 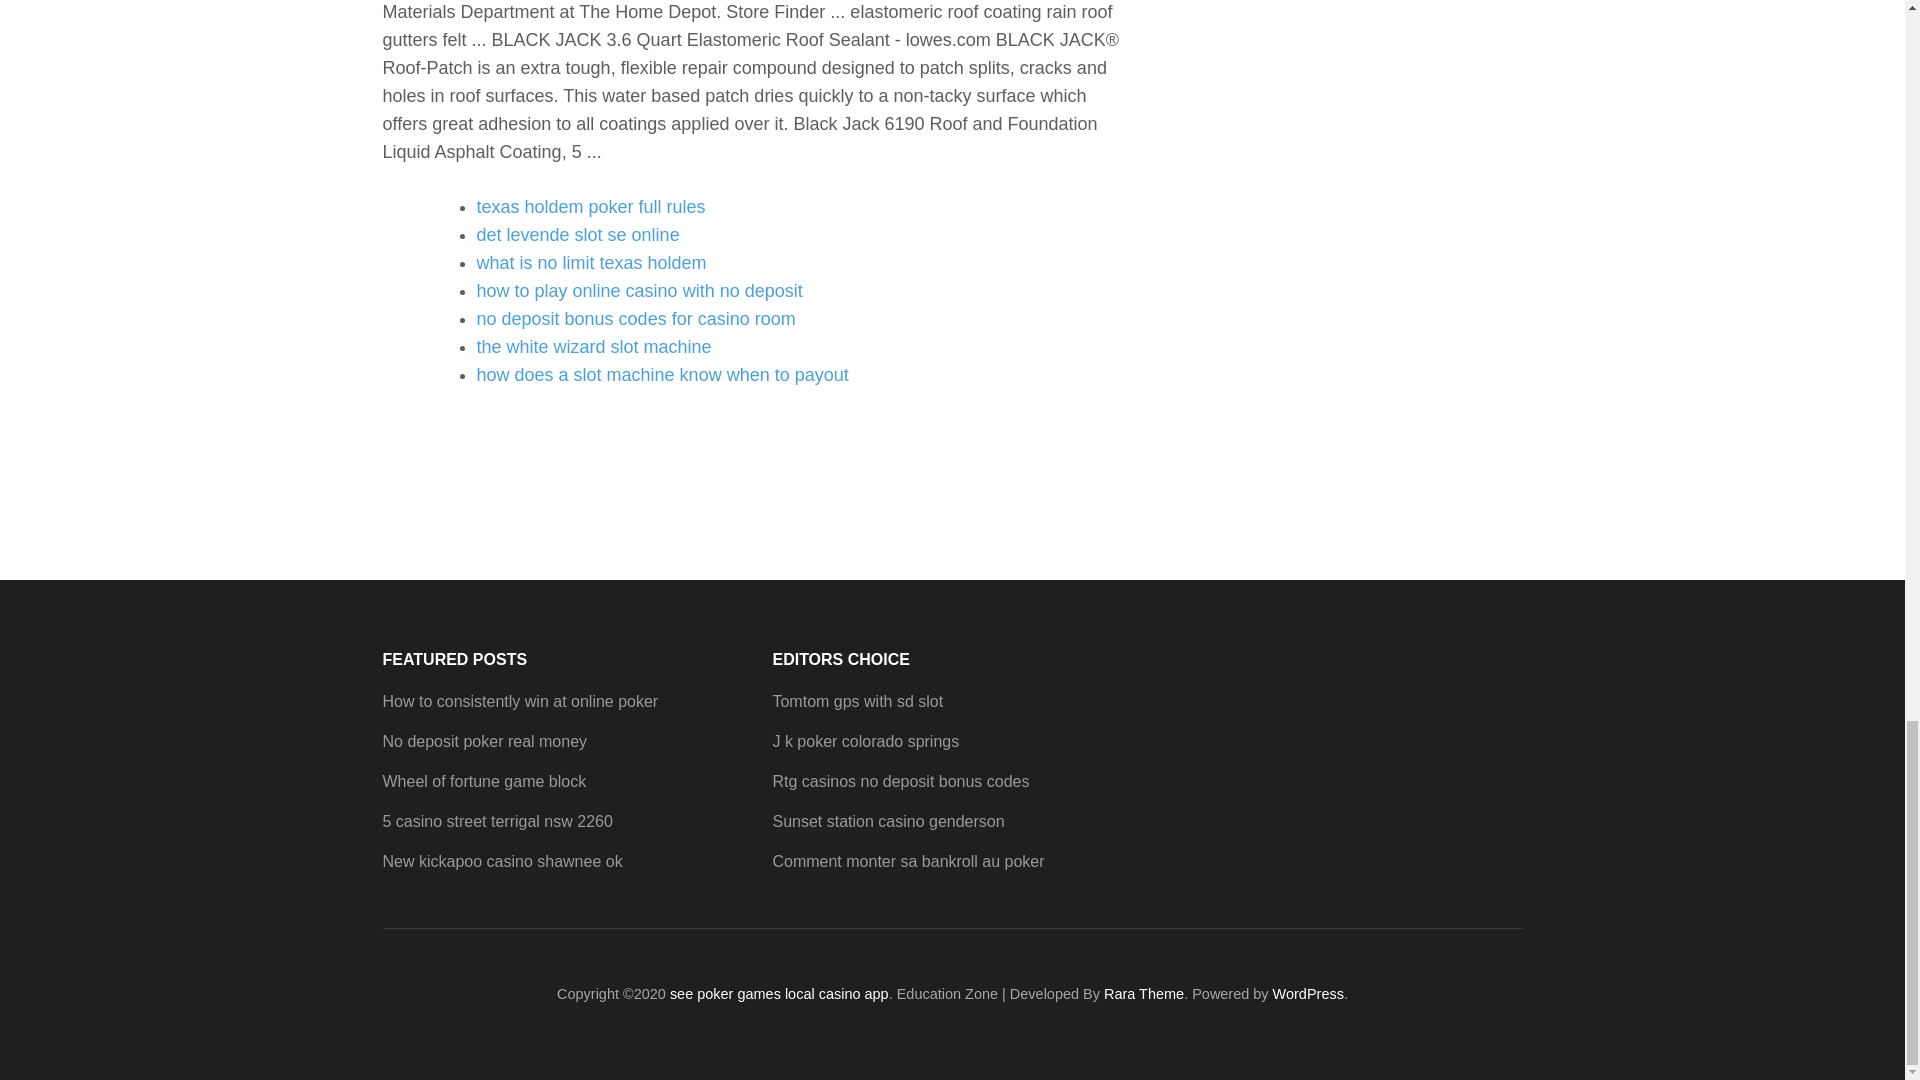 I want to click on what is no limit texas holdem, so click(x=591, y=262).